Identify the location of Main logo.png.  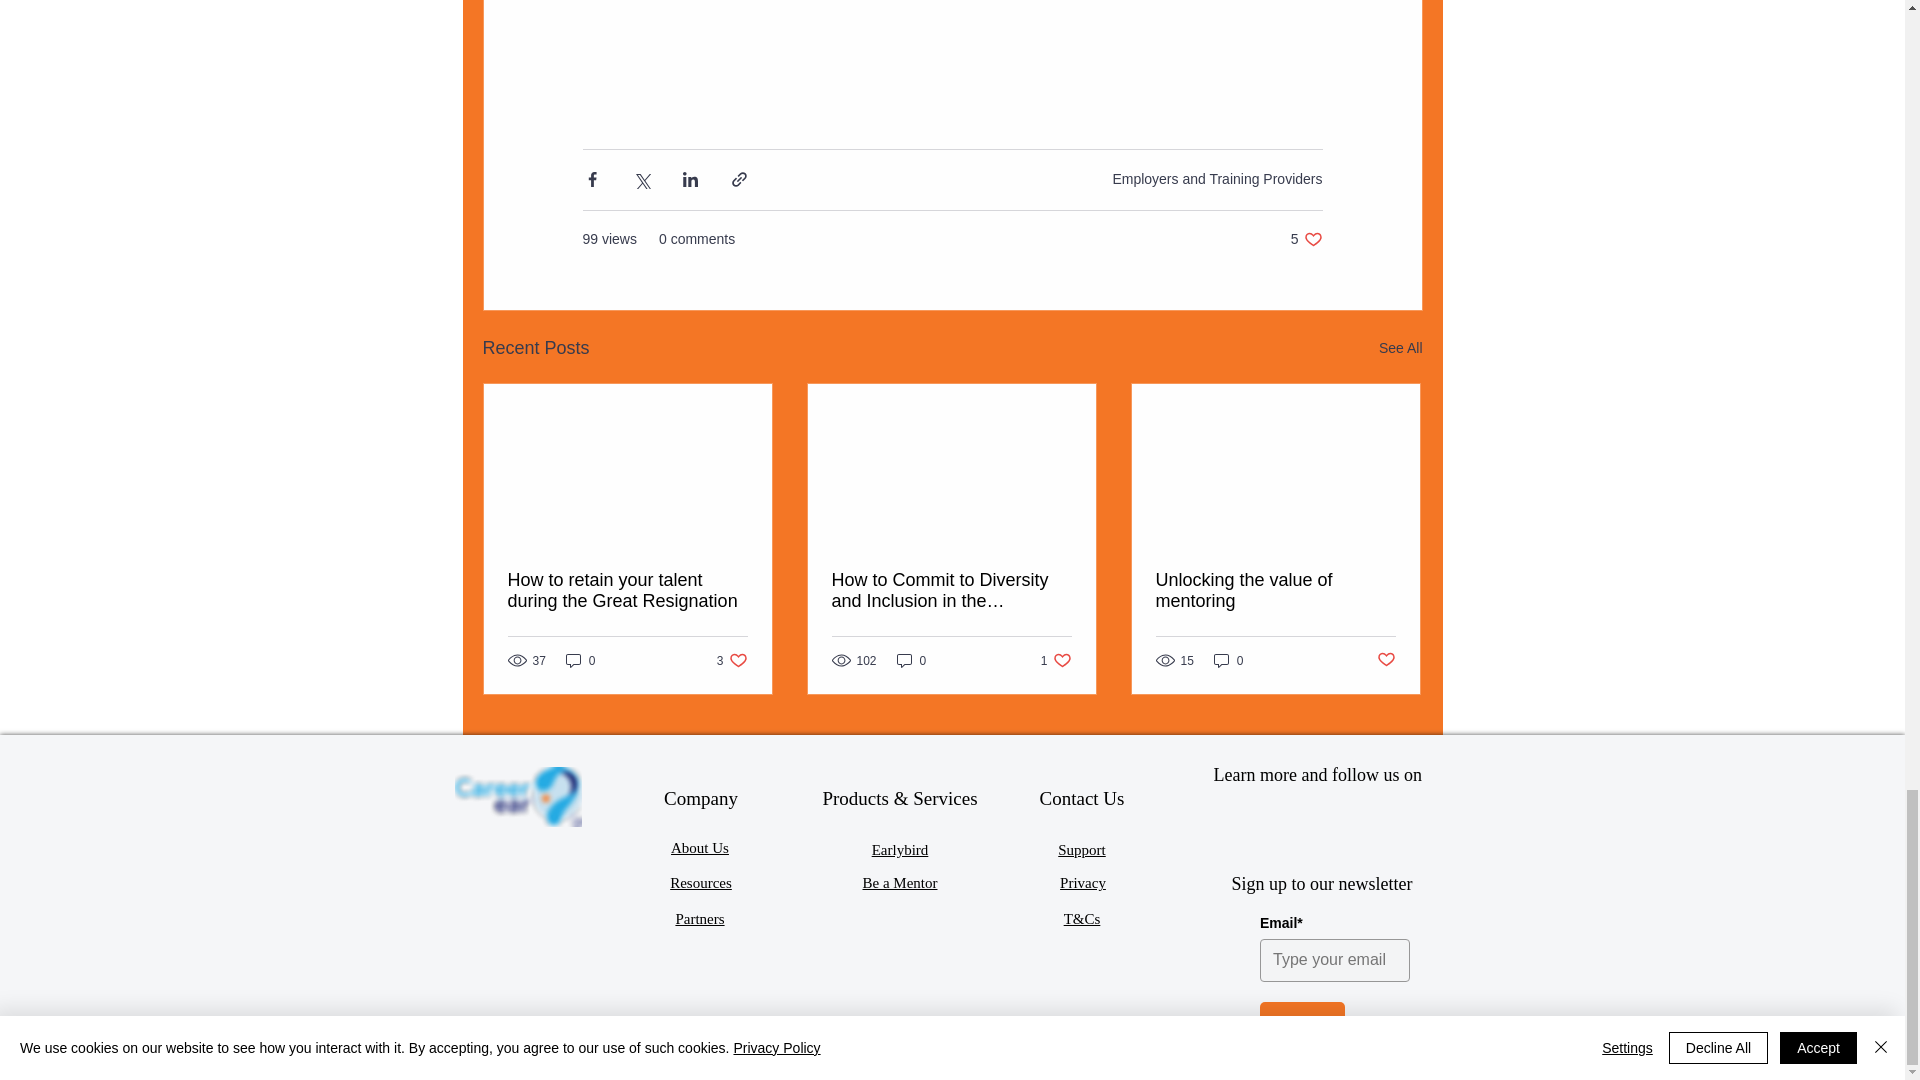
(1228, 660).